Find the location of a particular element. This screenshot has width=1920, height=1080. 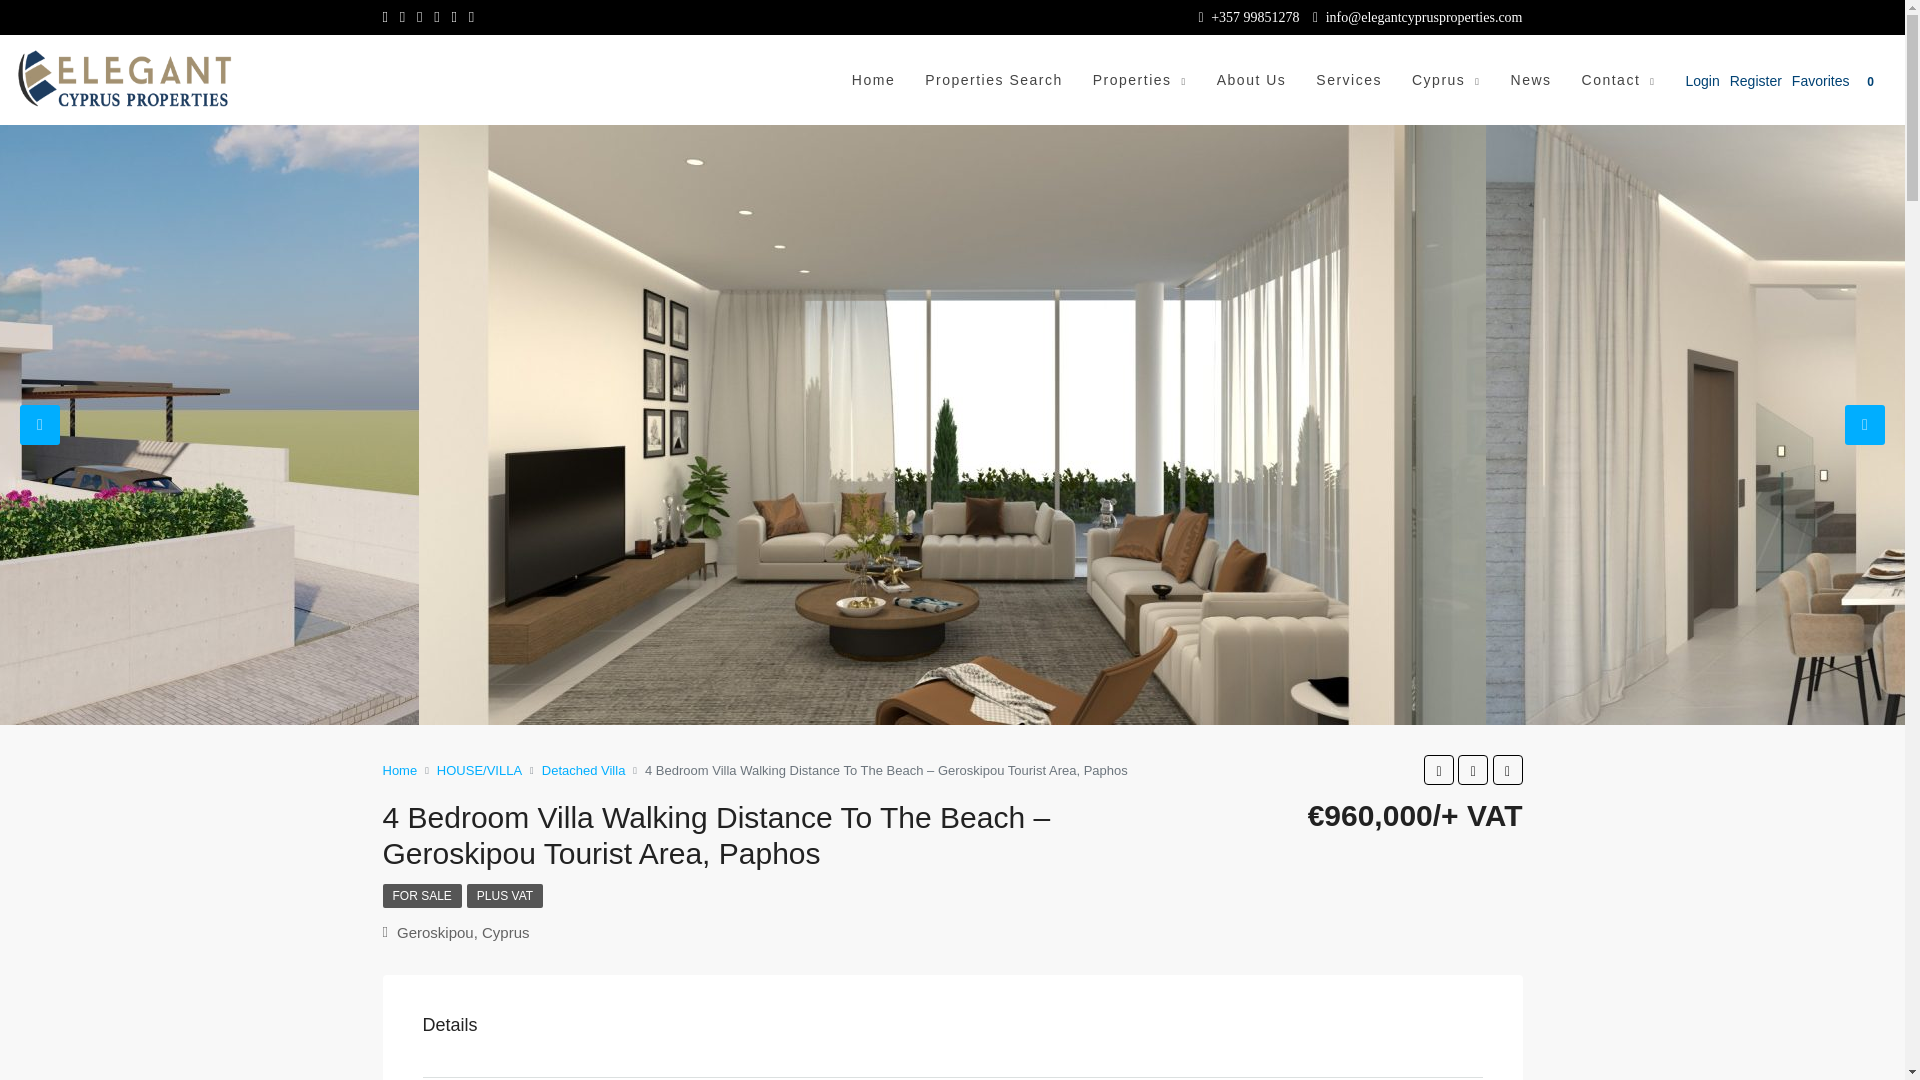

Properties is located at coordinates (1139, 80).